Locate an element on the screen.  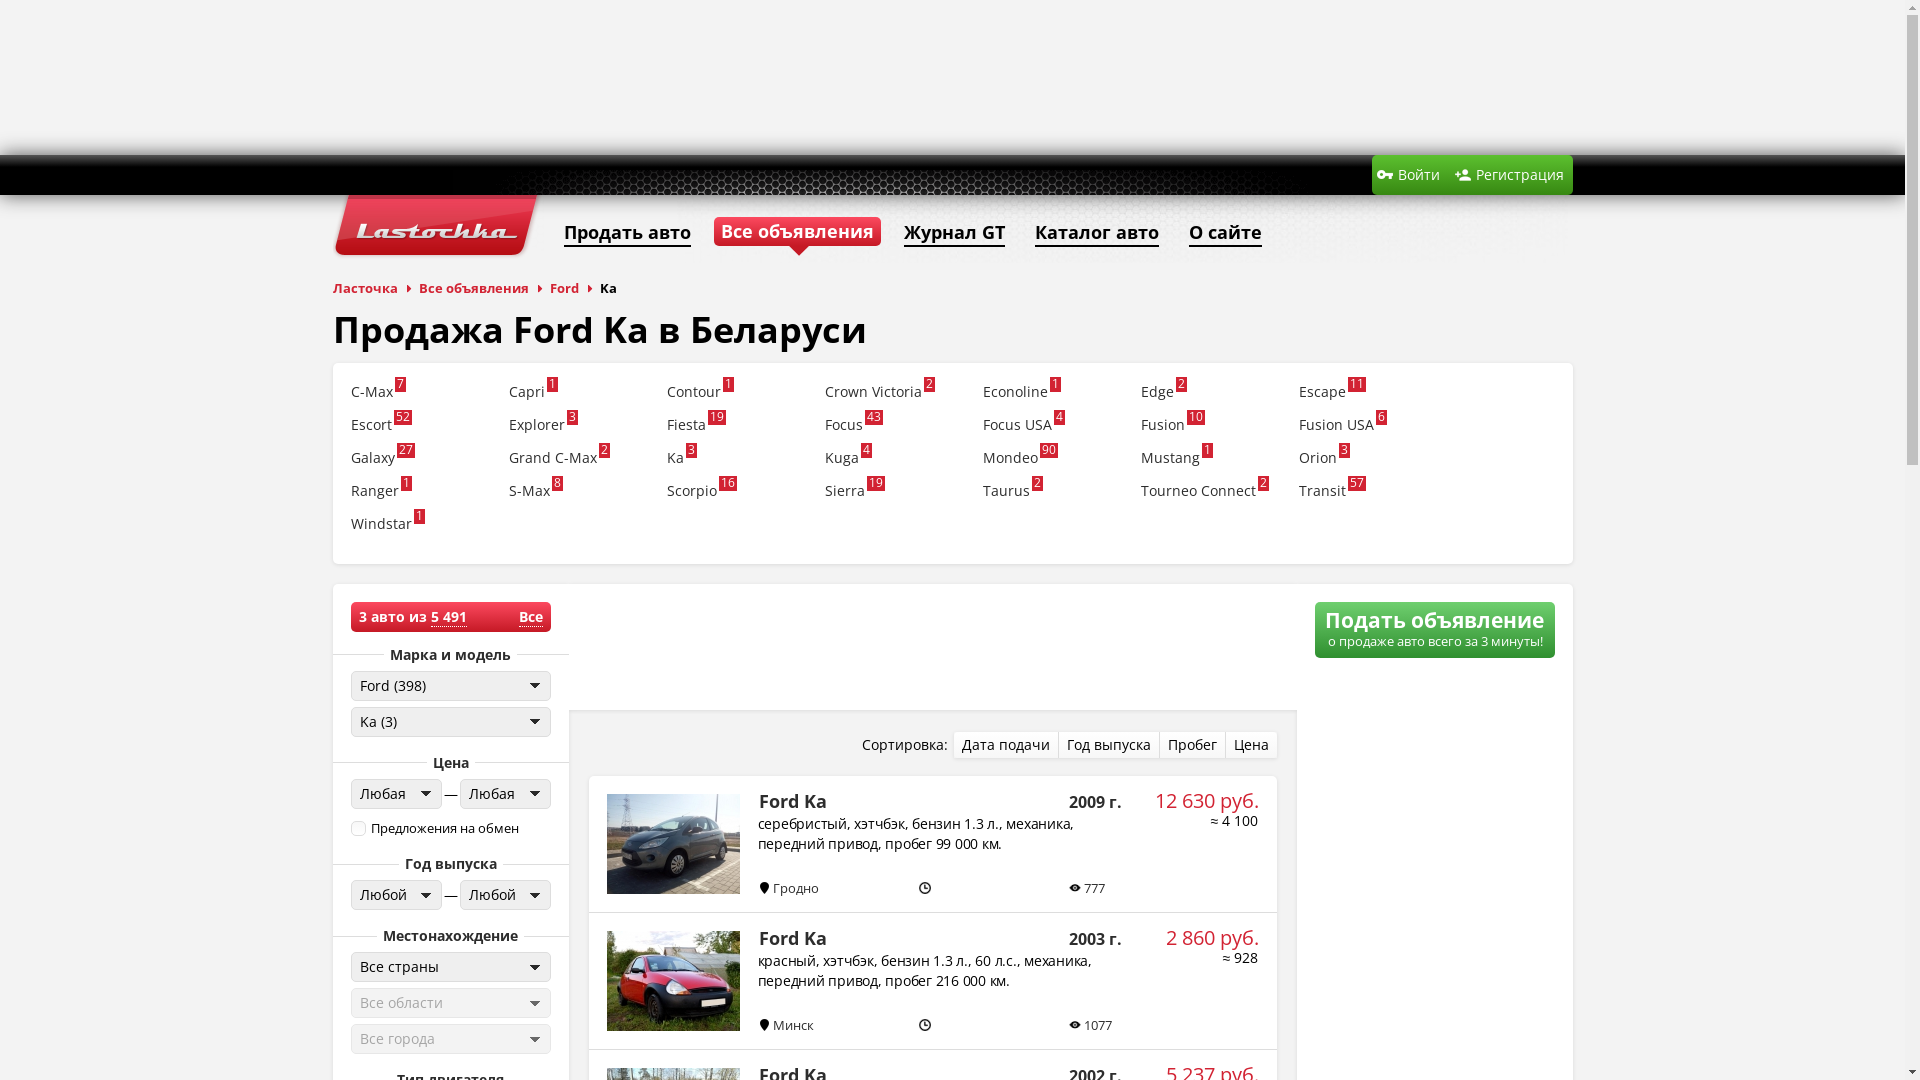
Tourneo Connect
2 is located at coordinates (1210, 496).